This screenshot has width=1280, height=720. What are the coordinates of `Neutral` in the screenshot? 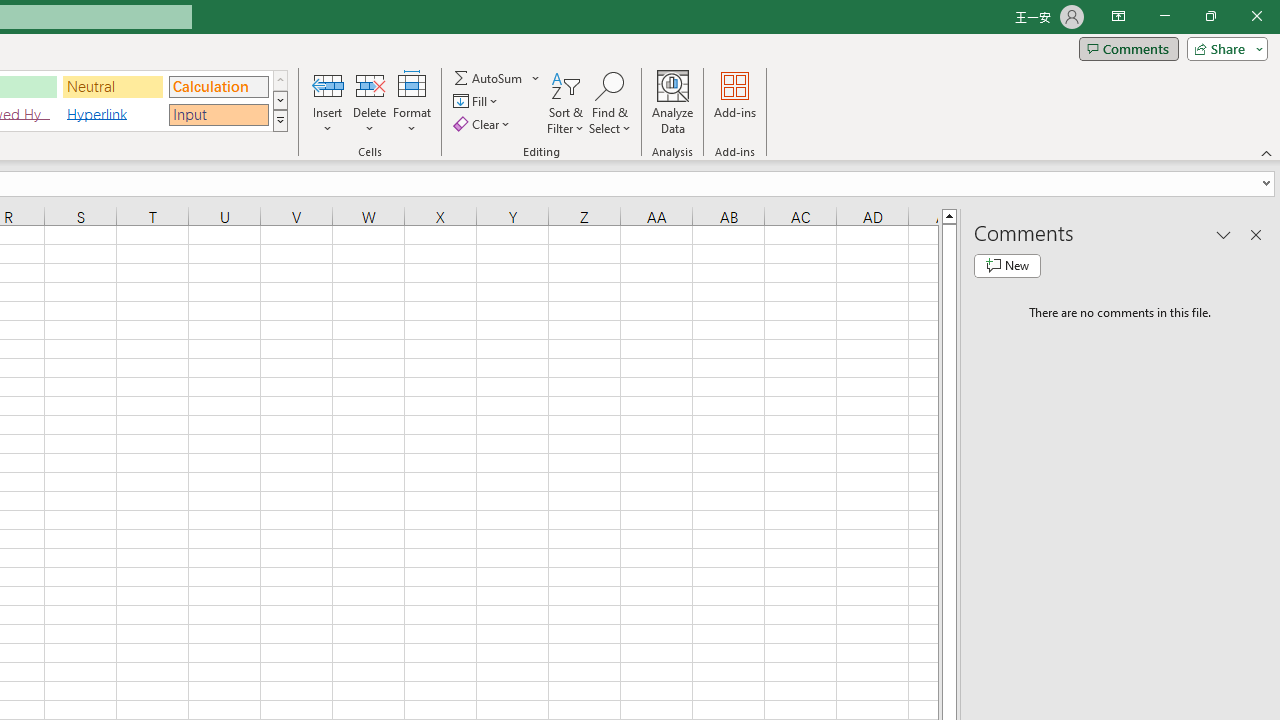 It's located at (113, 86).